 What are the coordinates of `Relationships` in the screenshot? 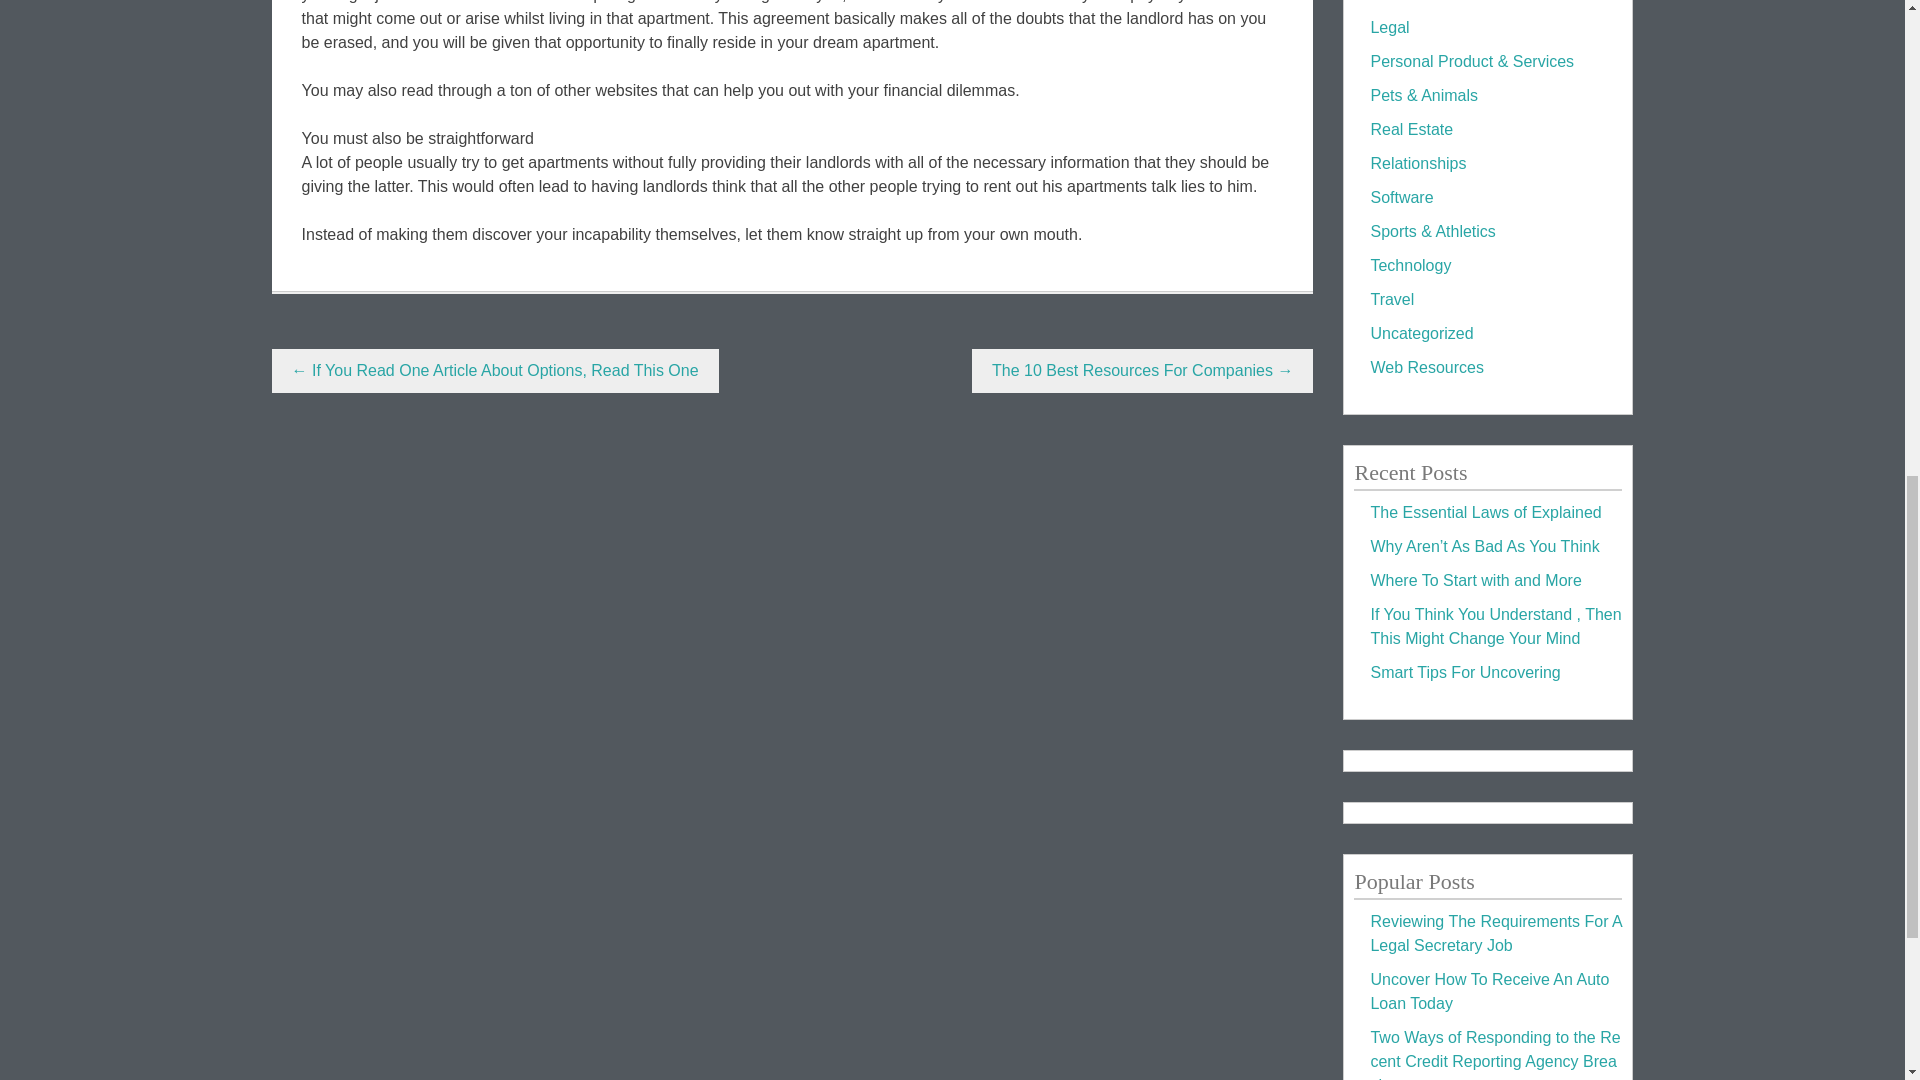 It's located at (1418, 163).